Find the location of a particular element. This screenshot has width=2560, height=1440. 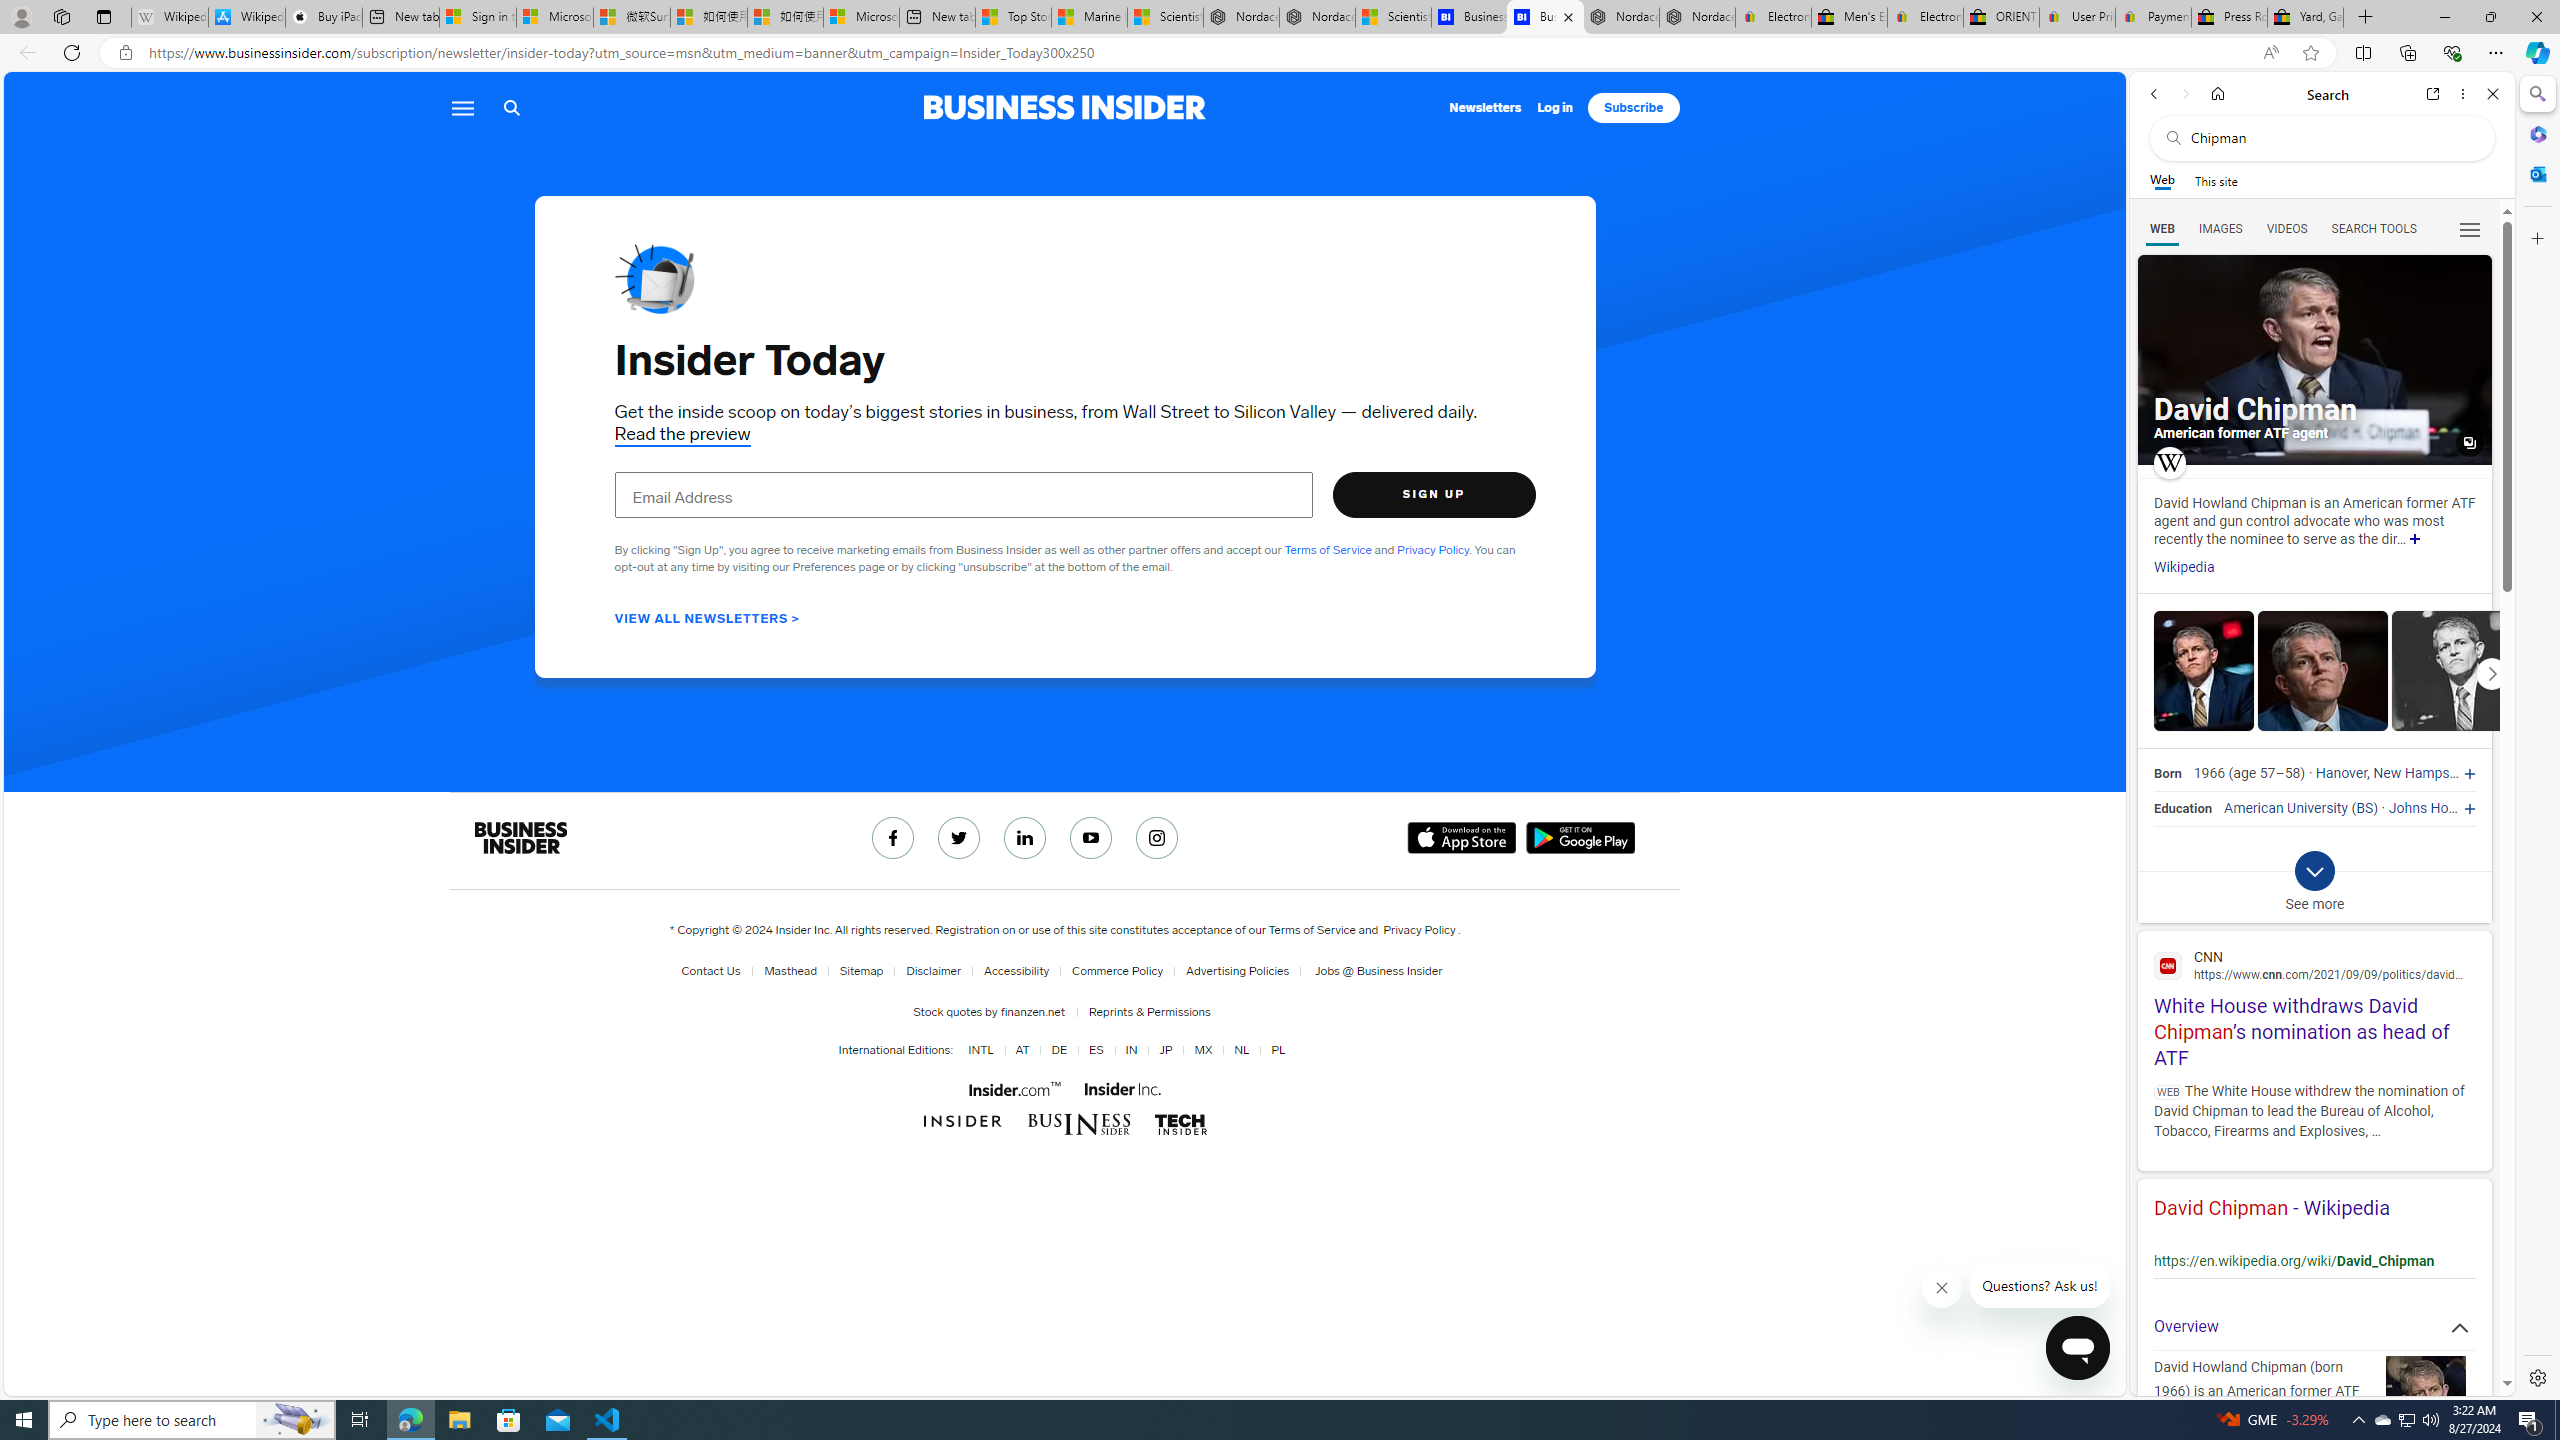

PL is located at coordinates (1277, 1050).